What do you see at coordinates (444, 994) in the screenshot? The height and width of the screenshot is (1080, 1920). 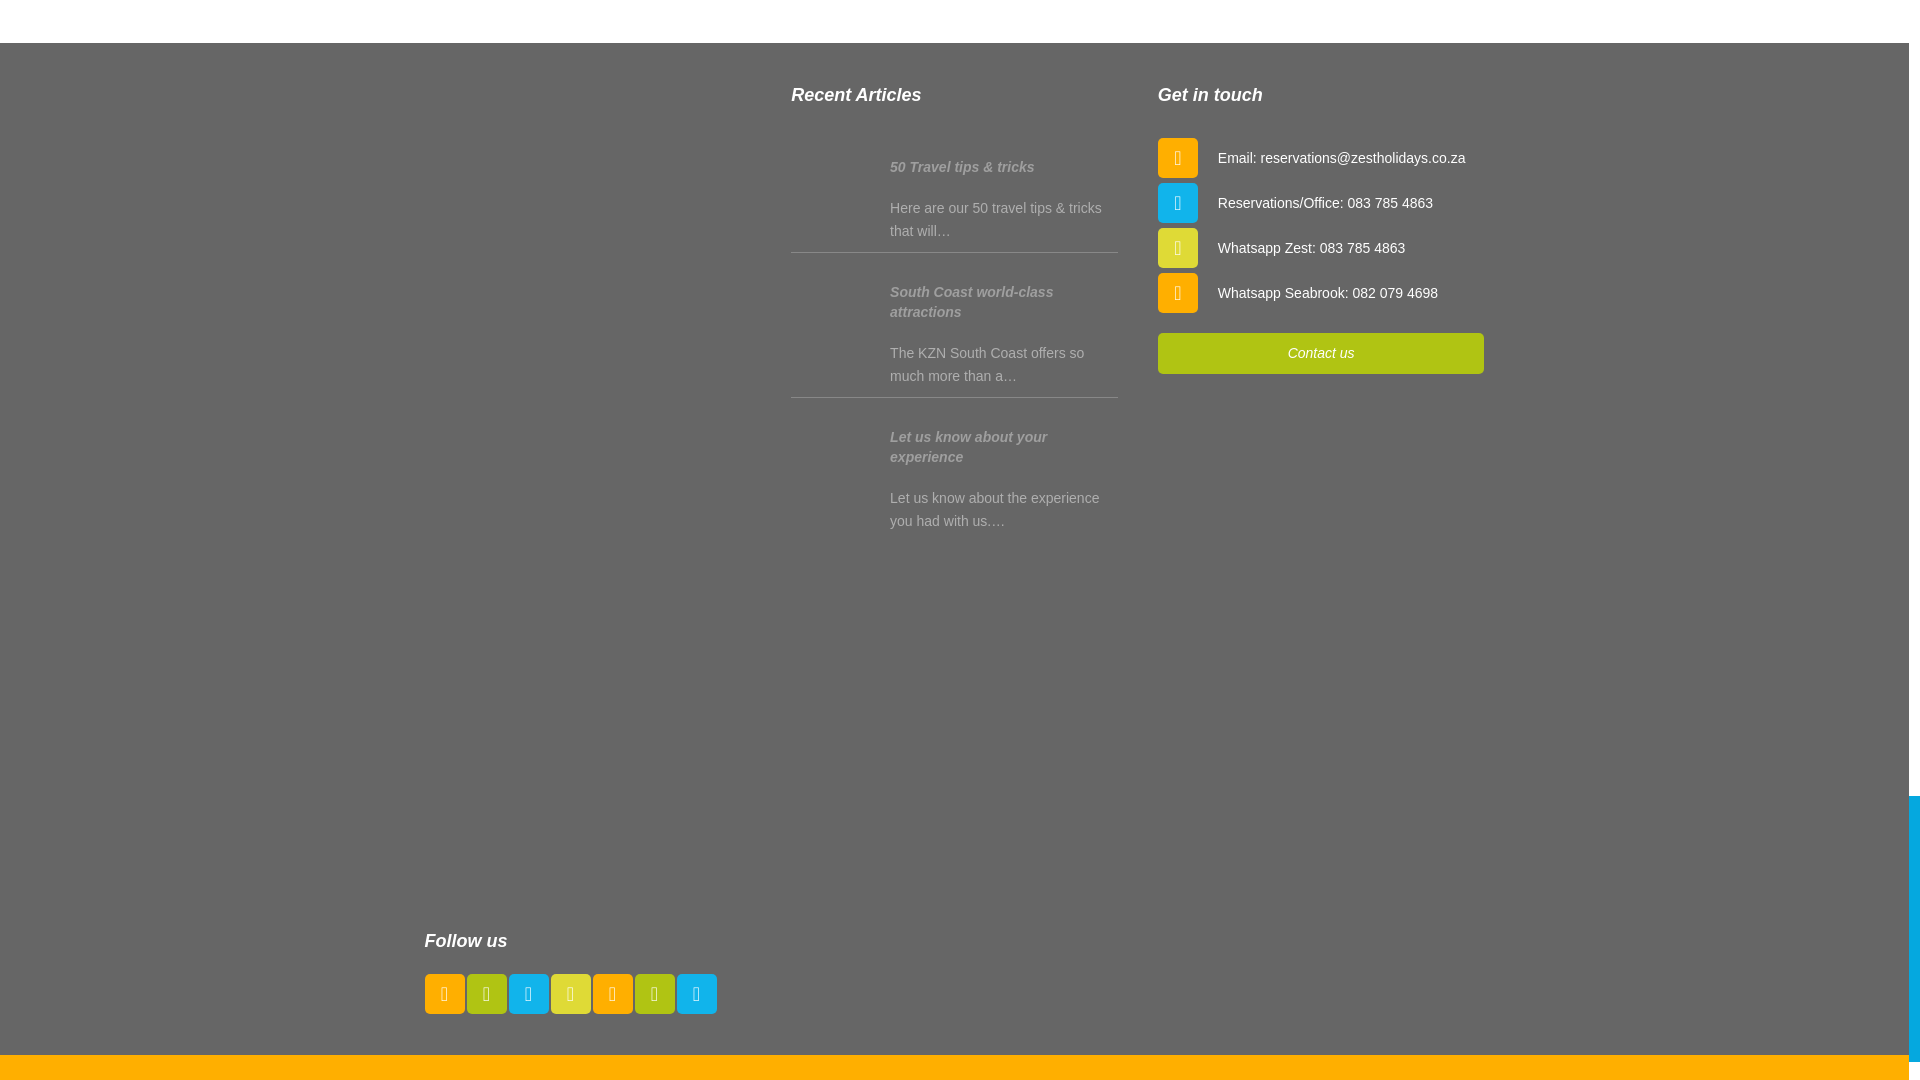 I see `Find Zest on Facbook` at bounding box center [444, 994].